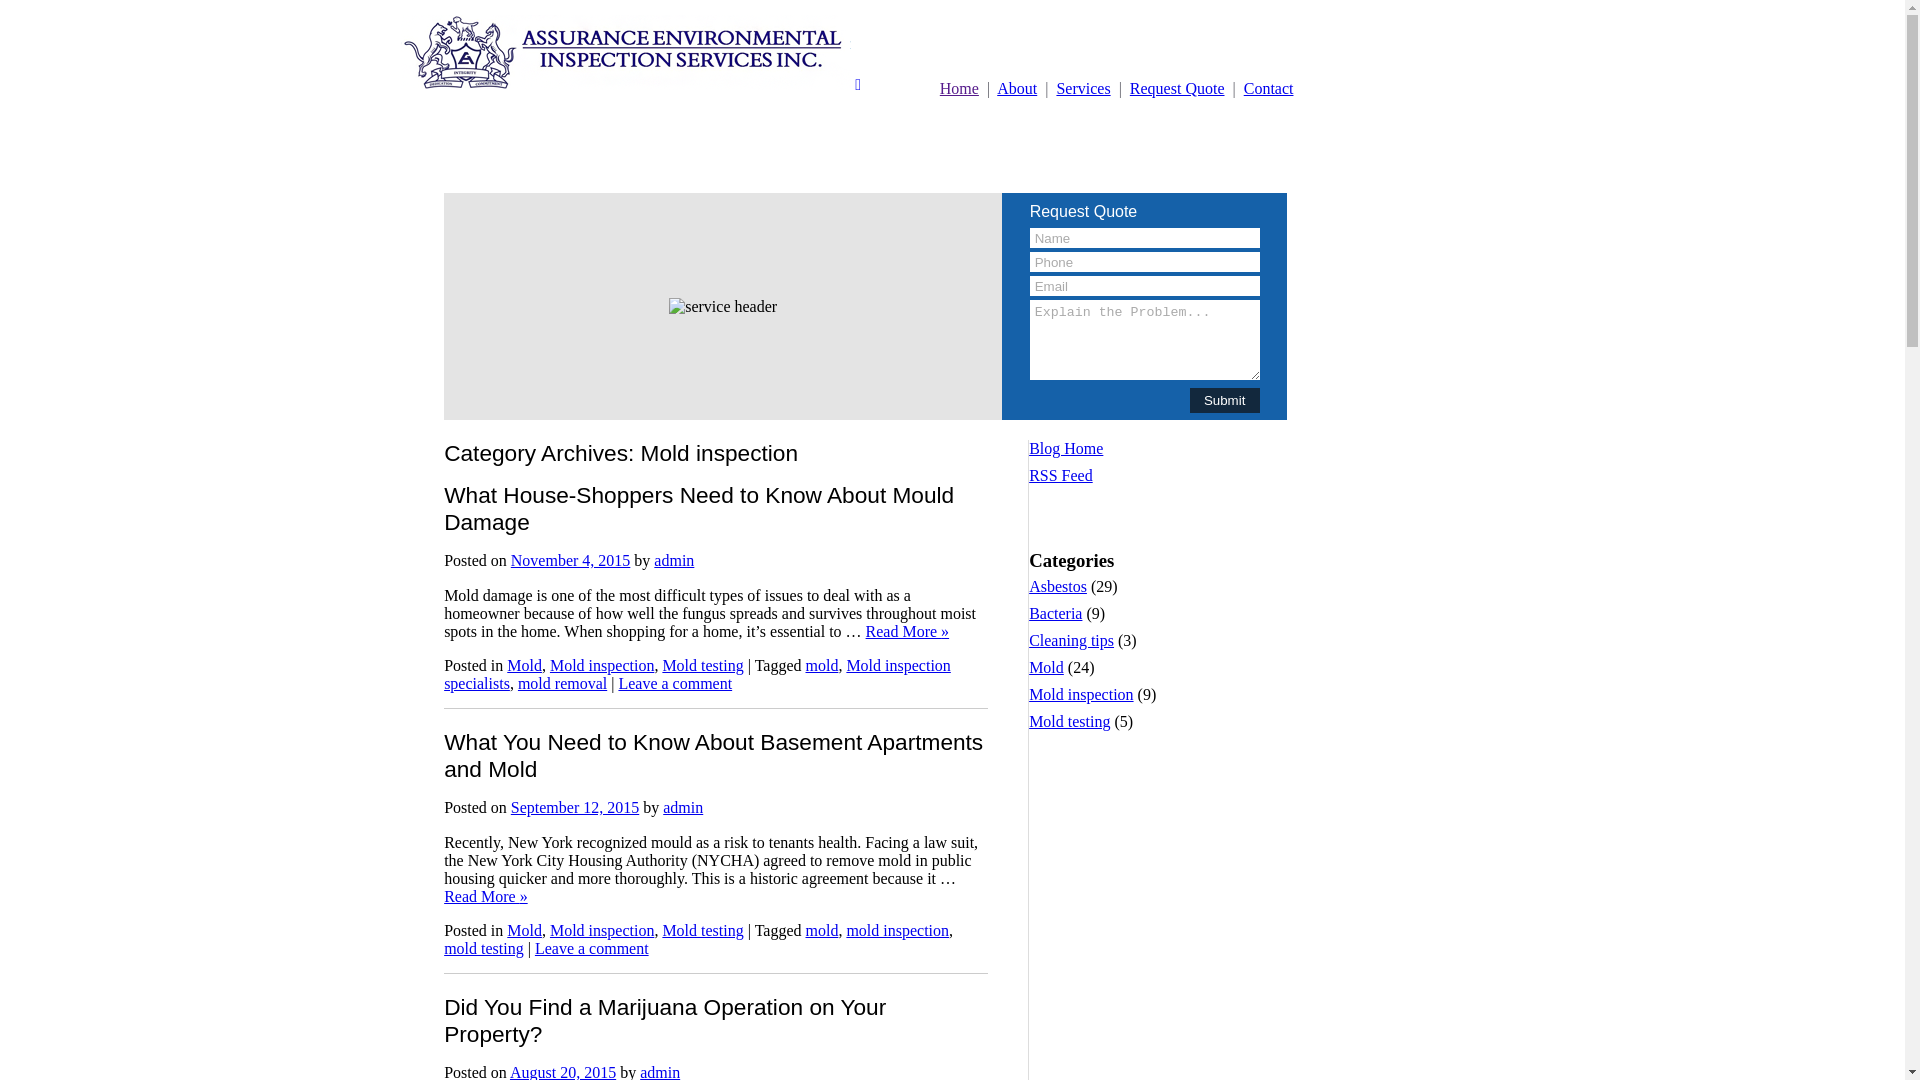 The height and width of the screenshot is (1080, 1920). What do you see at coordinates (524, 666) in the screenshot?
I see `Mold` at bounding box center [524, 666].